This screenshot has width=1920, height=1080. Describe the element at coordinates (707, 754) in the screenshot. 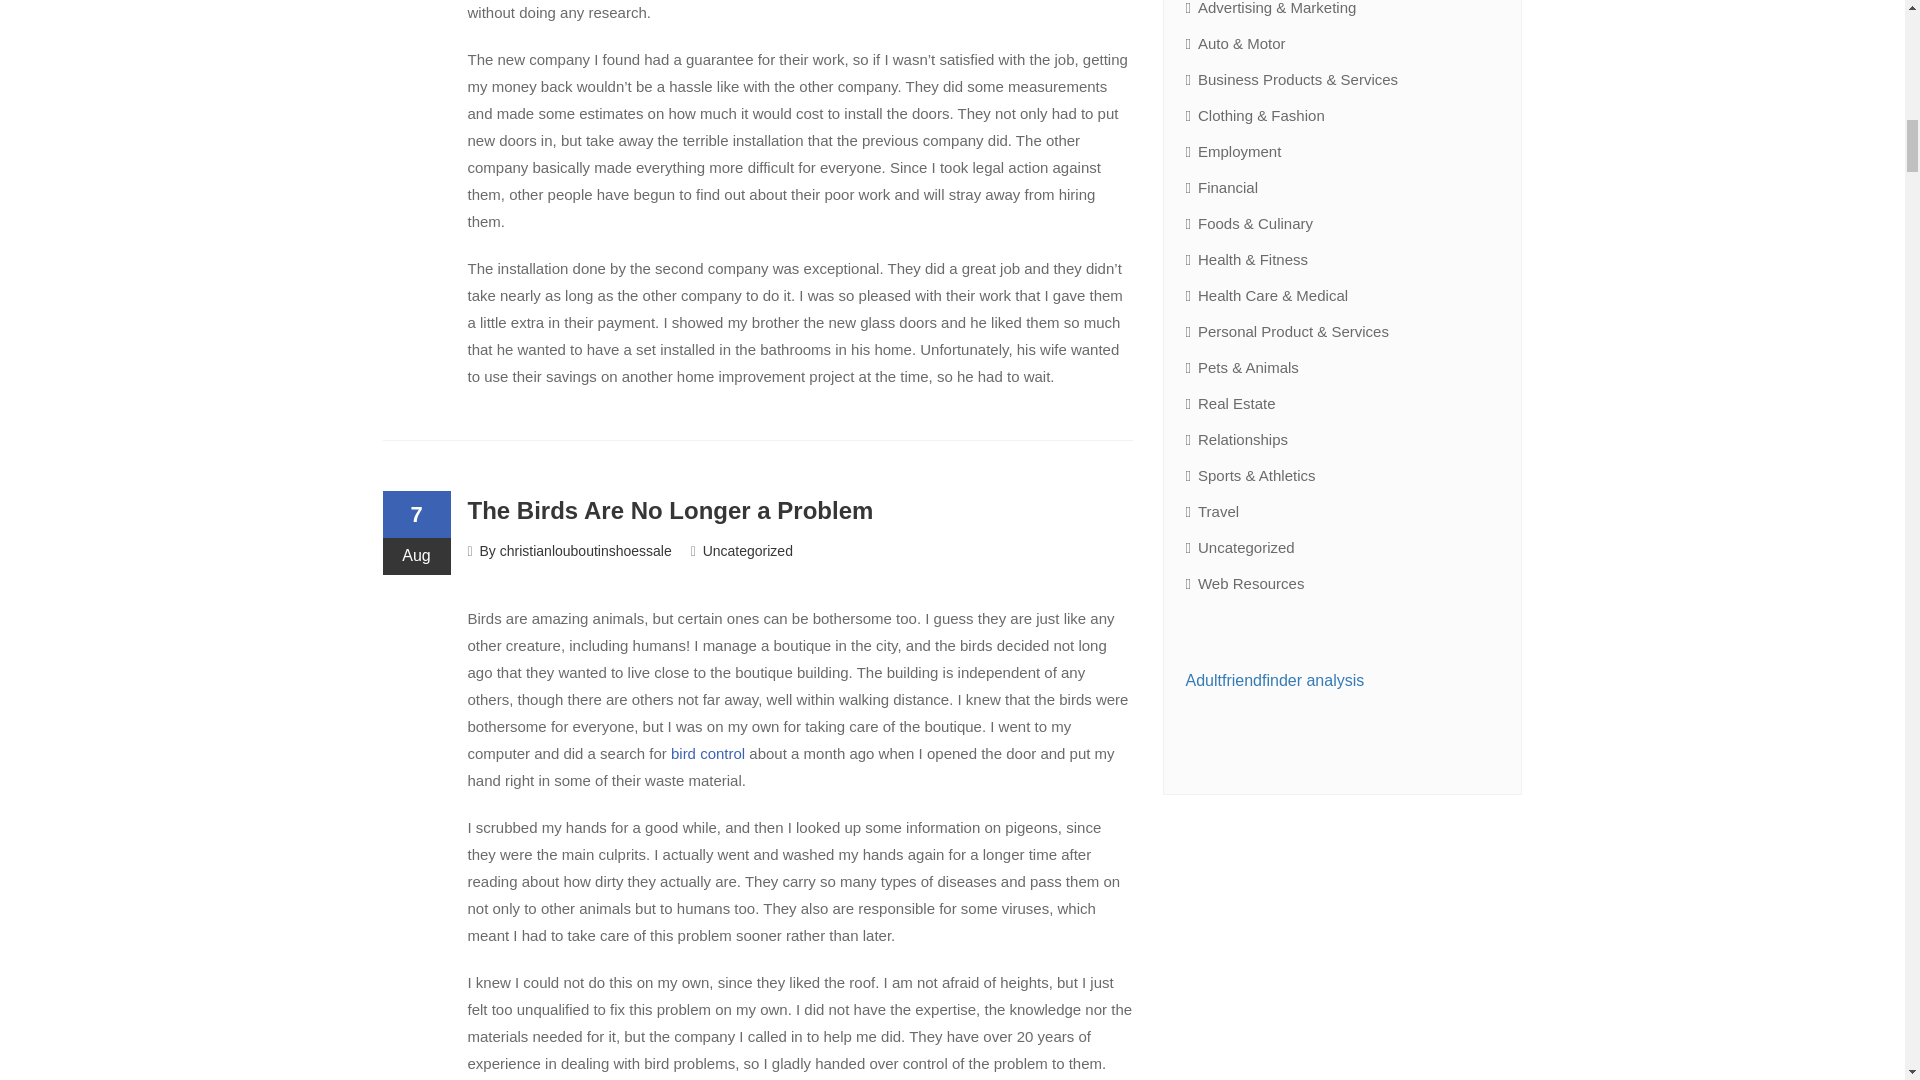

I see `bird control` at that location.